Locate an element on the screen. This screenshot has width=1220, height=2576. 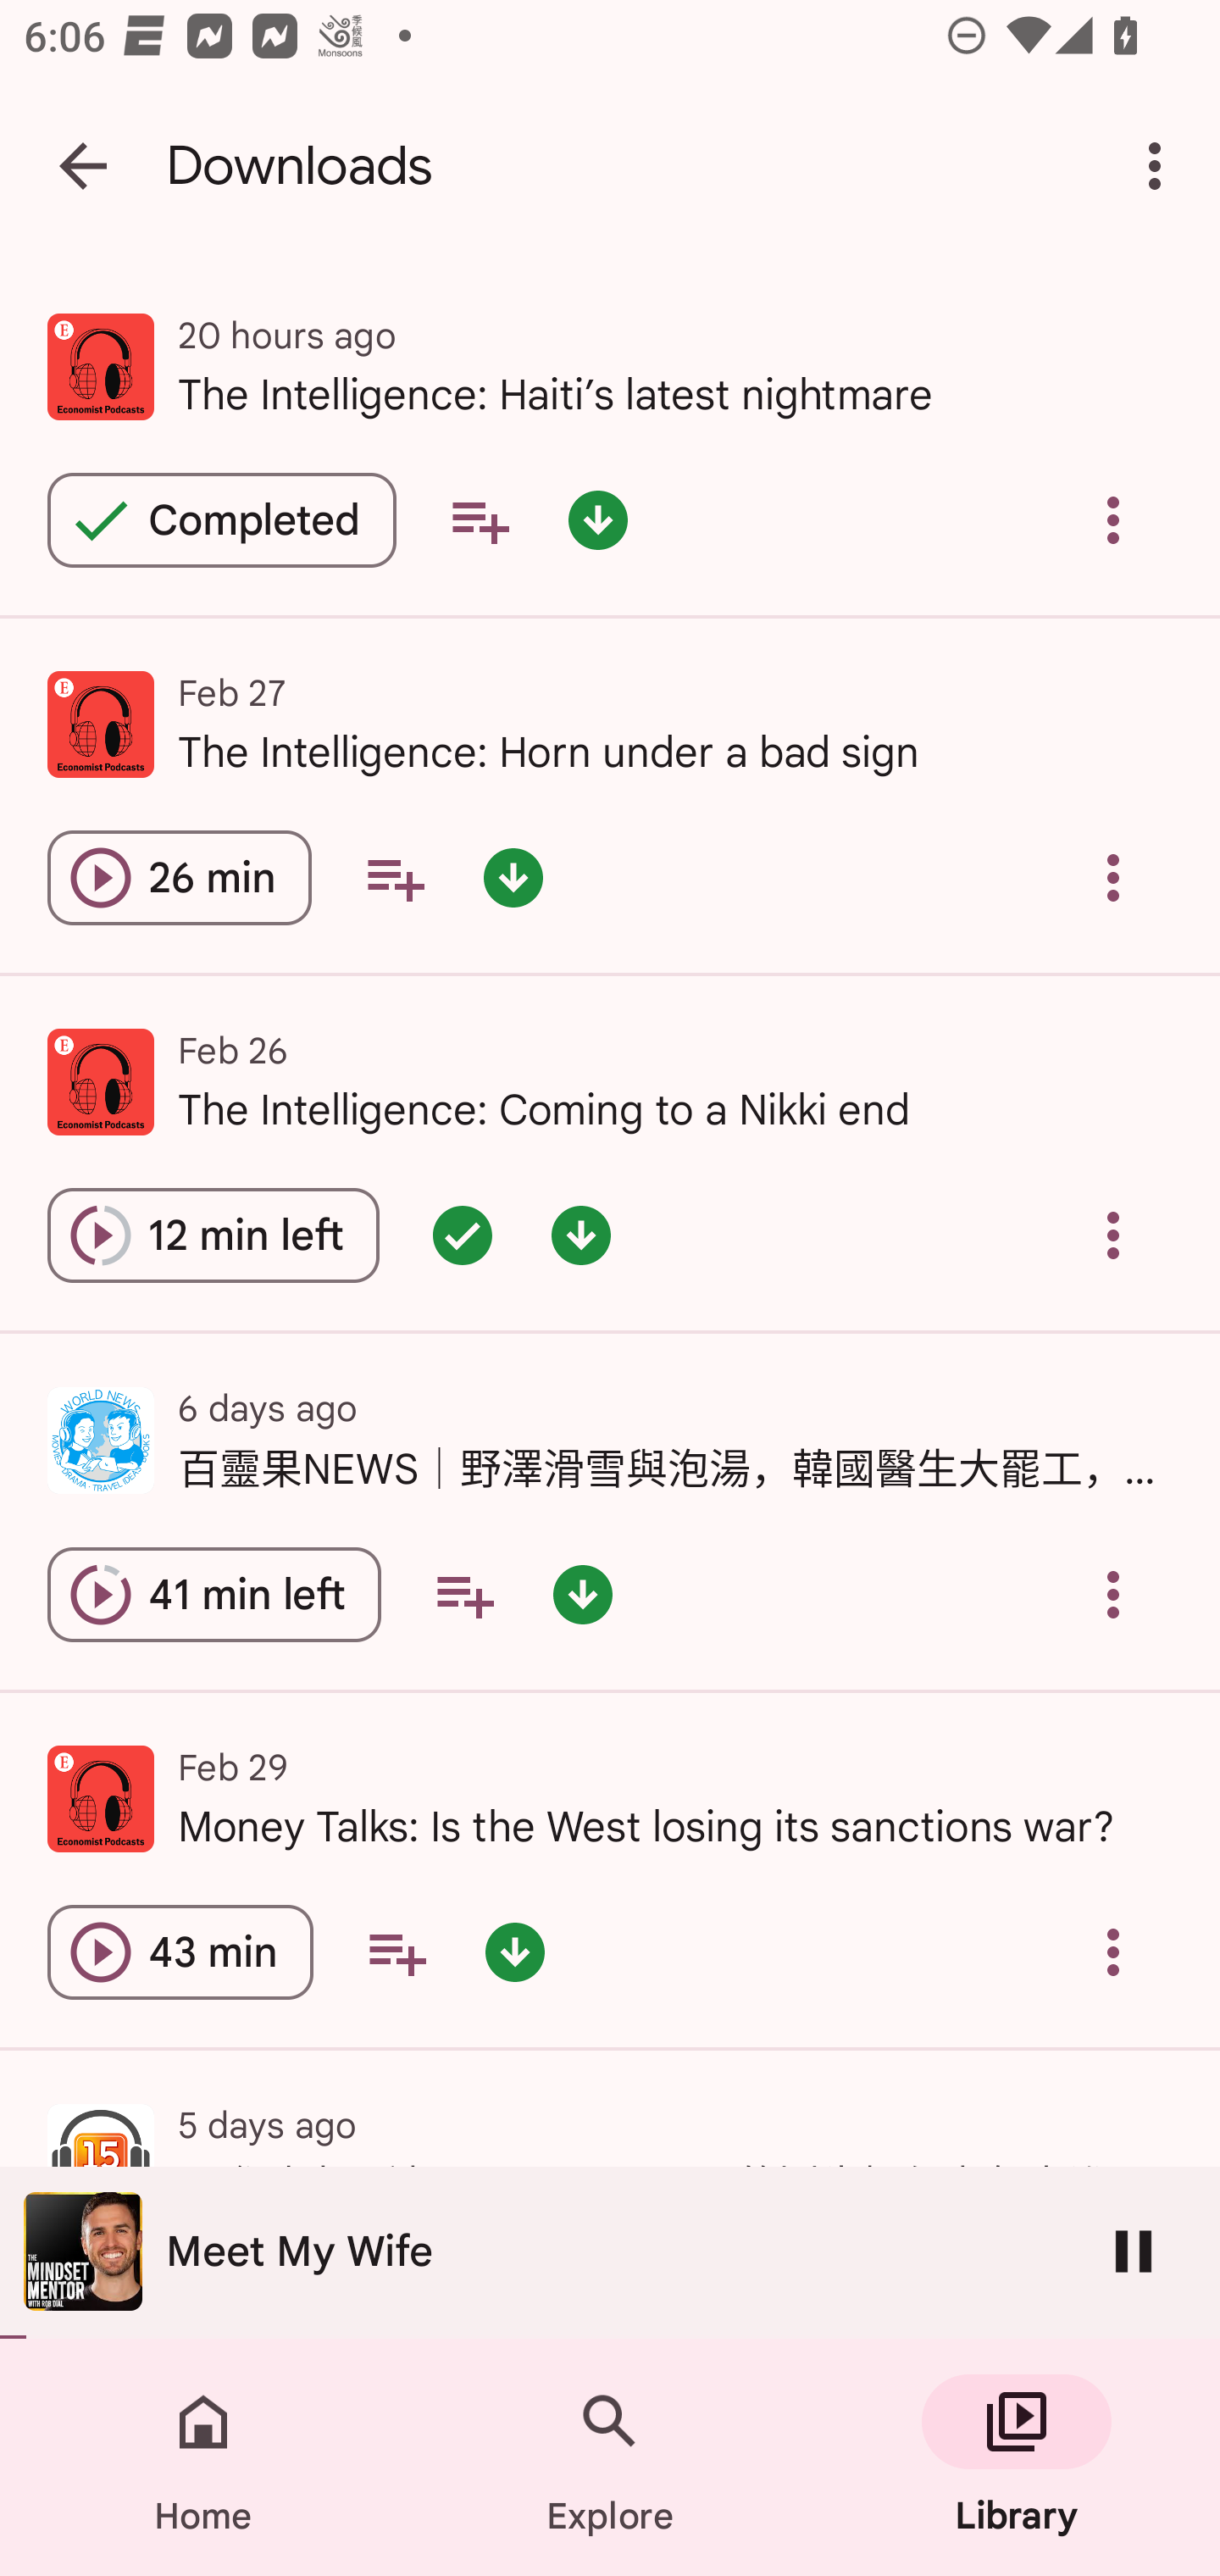
Add to your queue is located at coordinates (480, 520).